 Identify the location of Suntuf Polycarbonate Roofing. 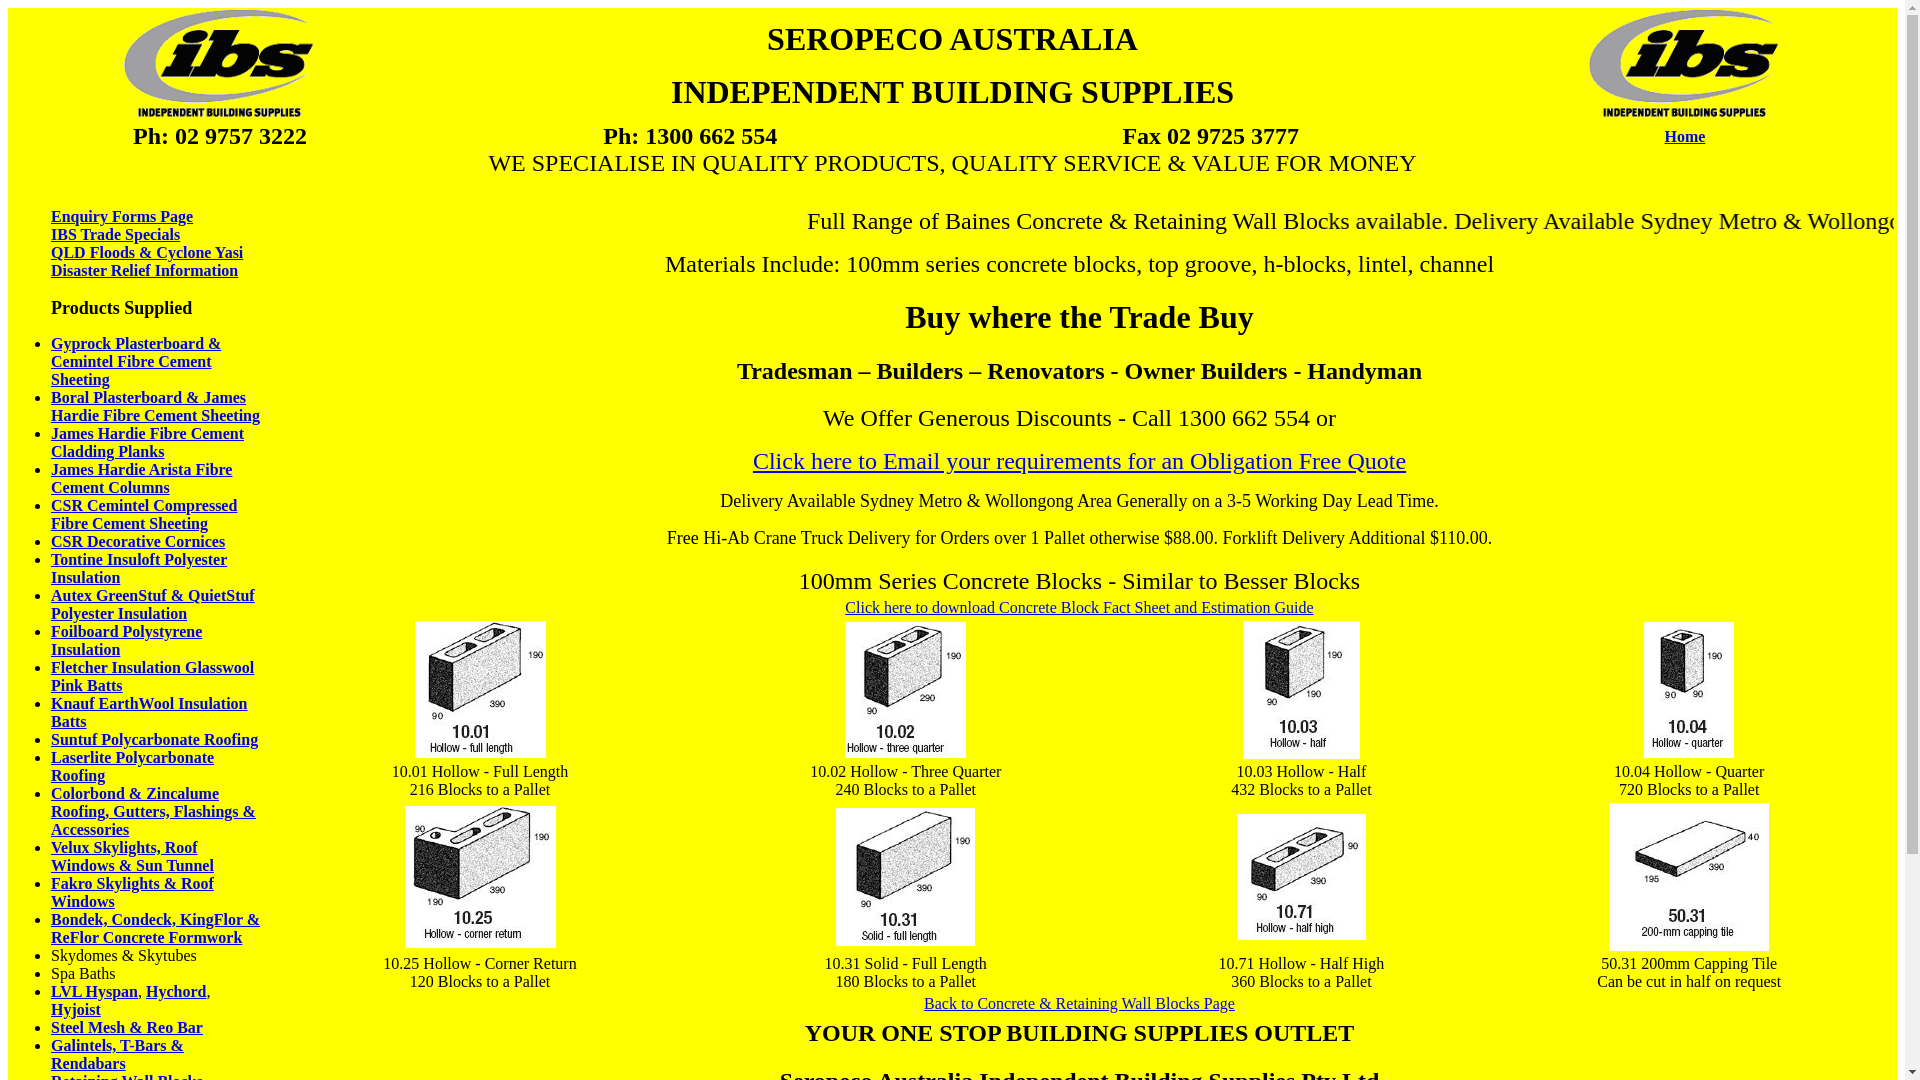
(154, 739).